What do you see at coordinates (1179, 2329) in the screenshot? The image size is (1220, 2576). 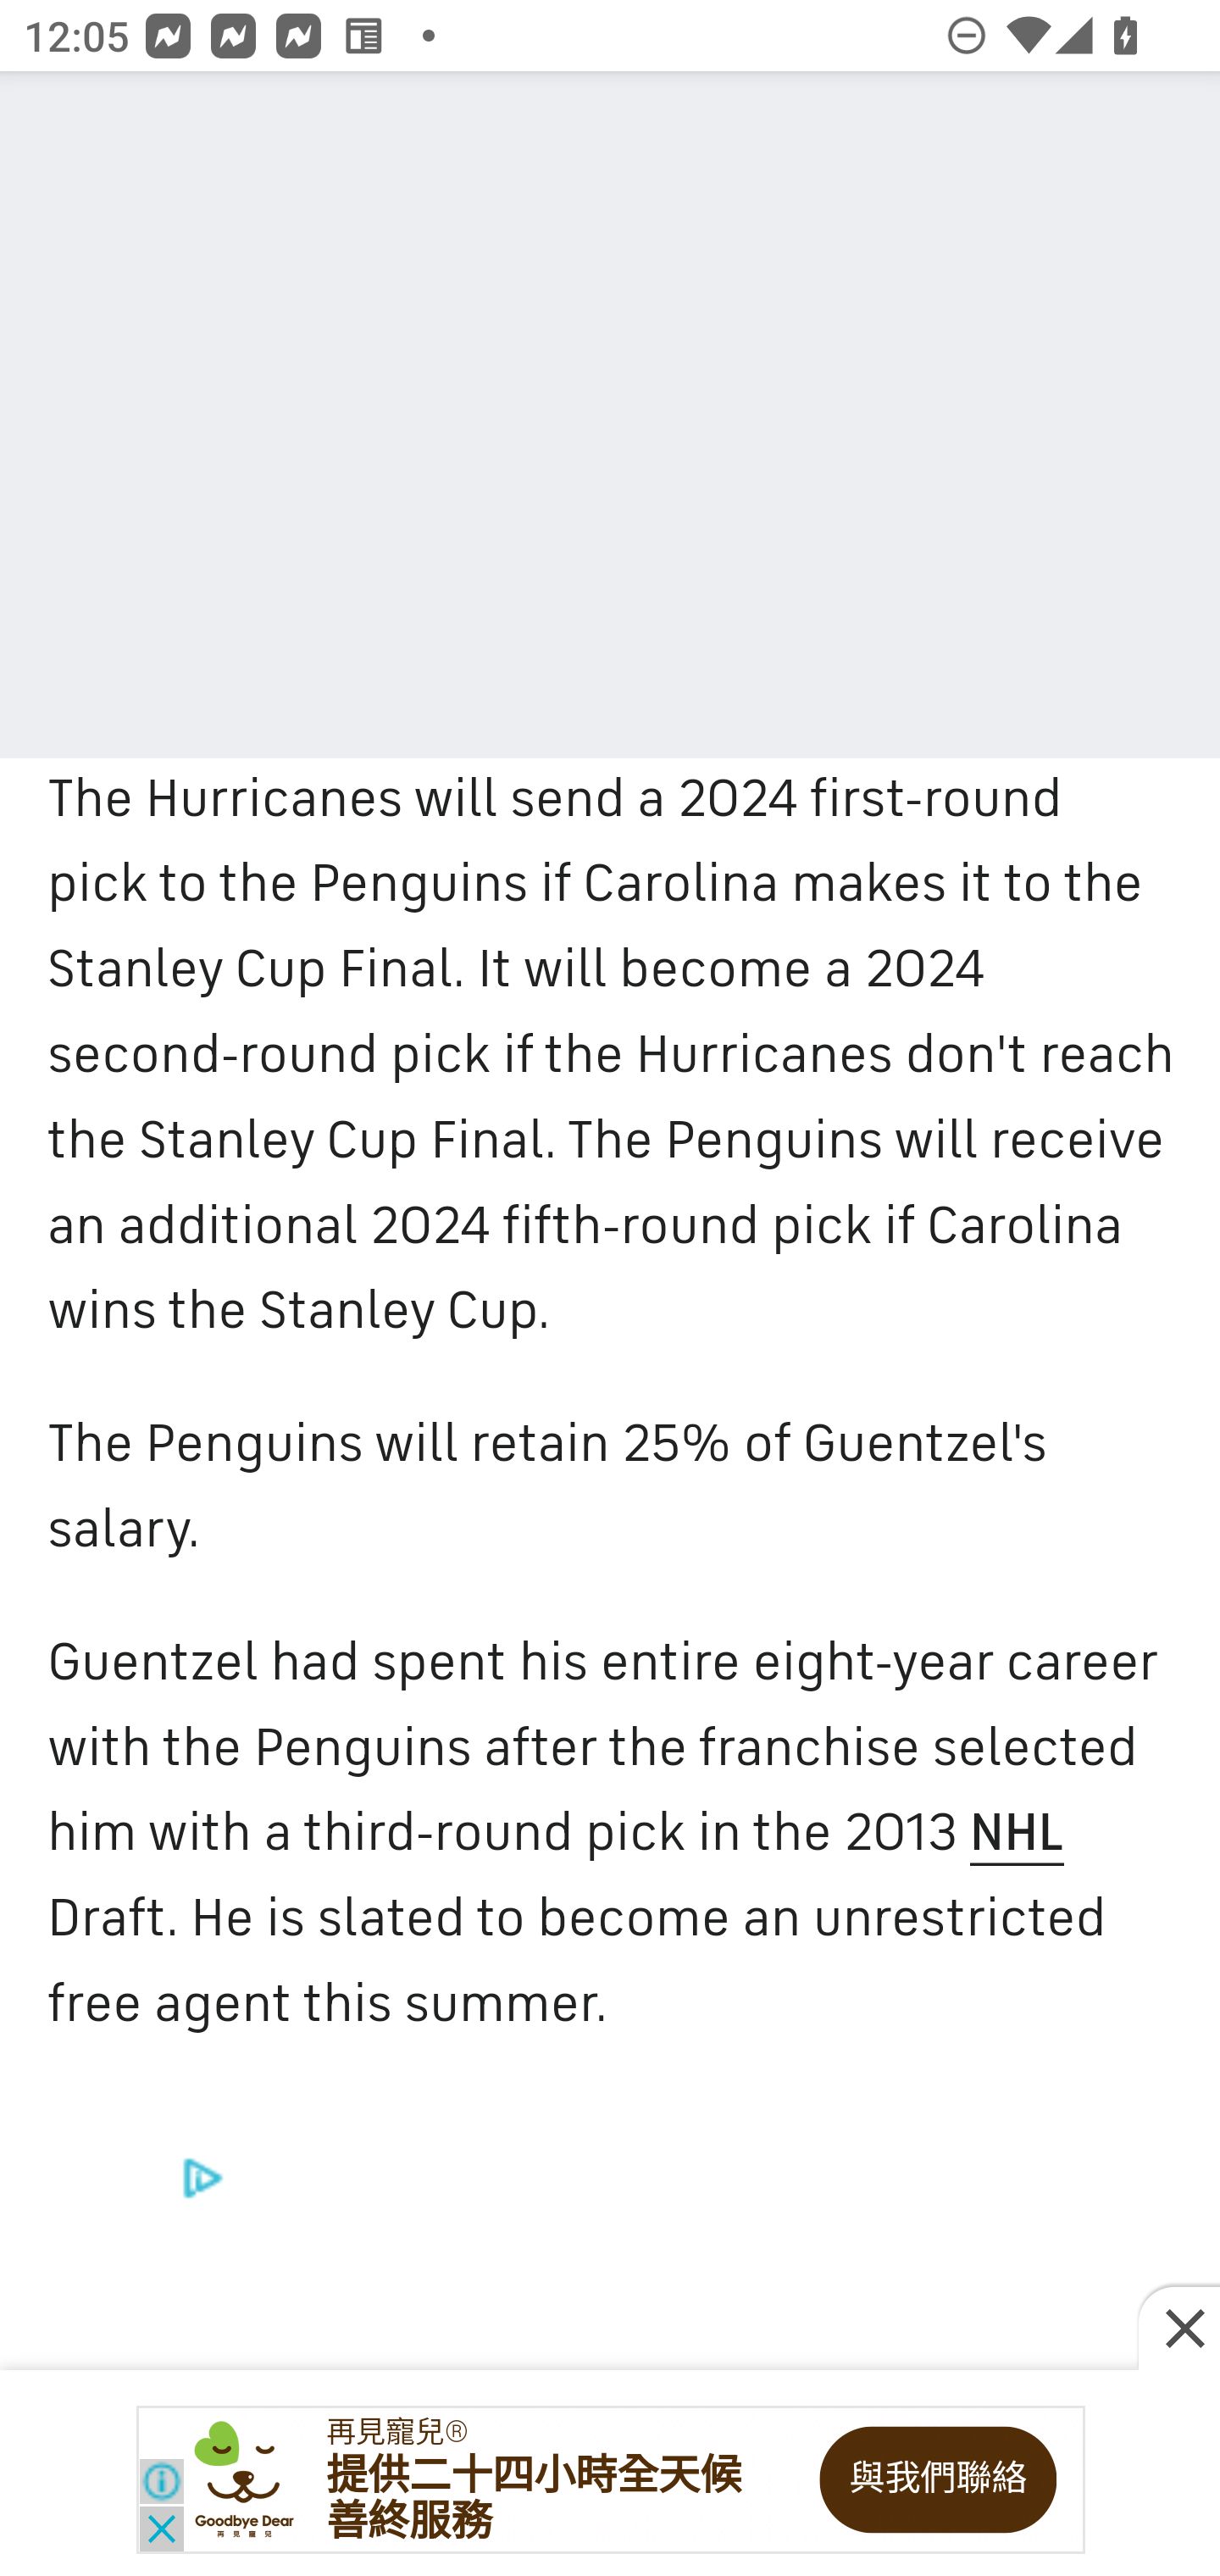 I see `Close this ad` at bounding box center [1179, 2329].